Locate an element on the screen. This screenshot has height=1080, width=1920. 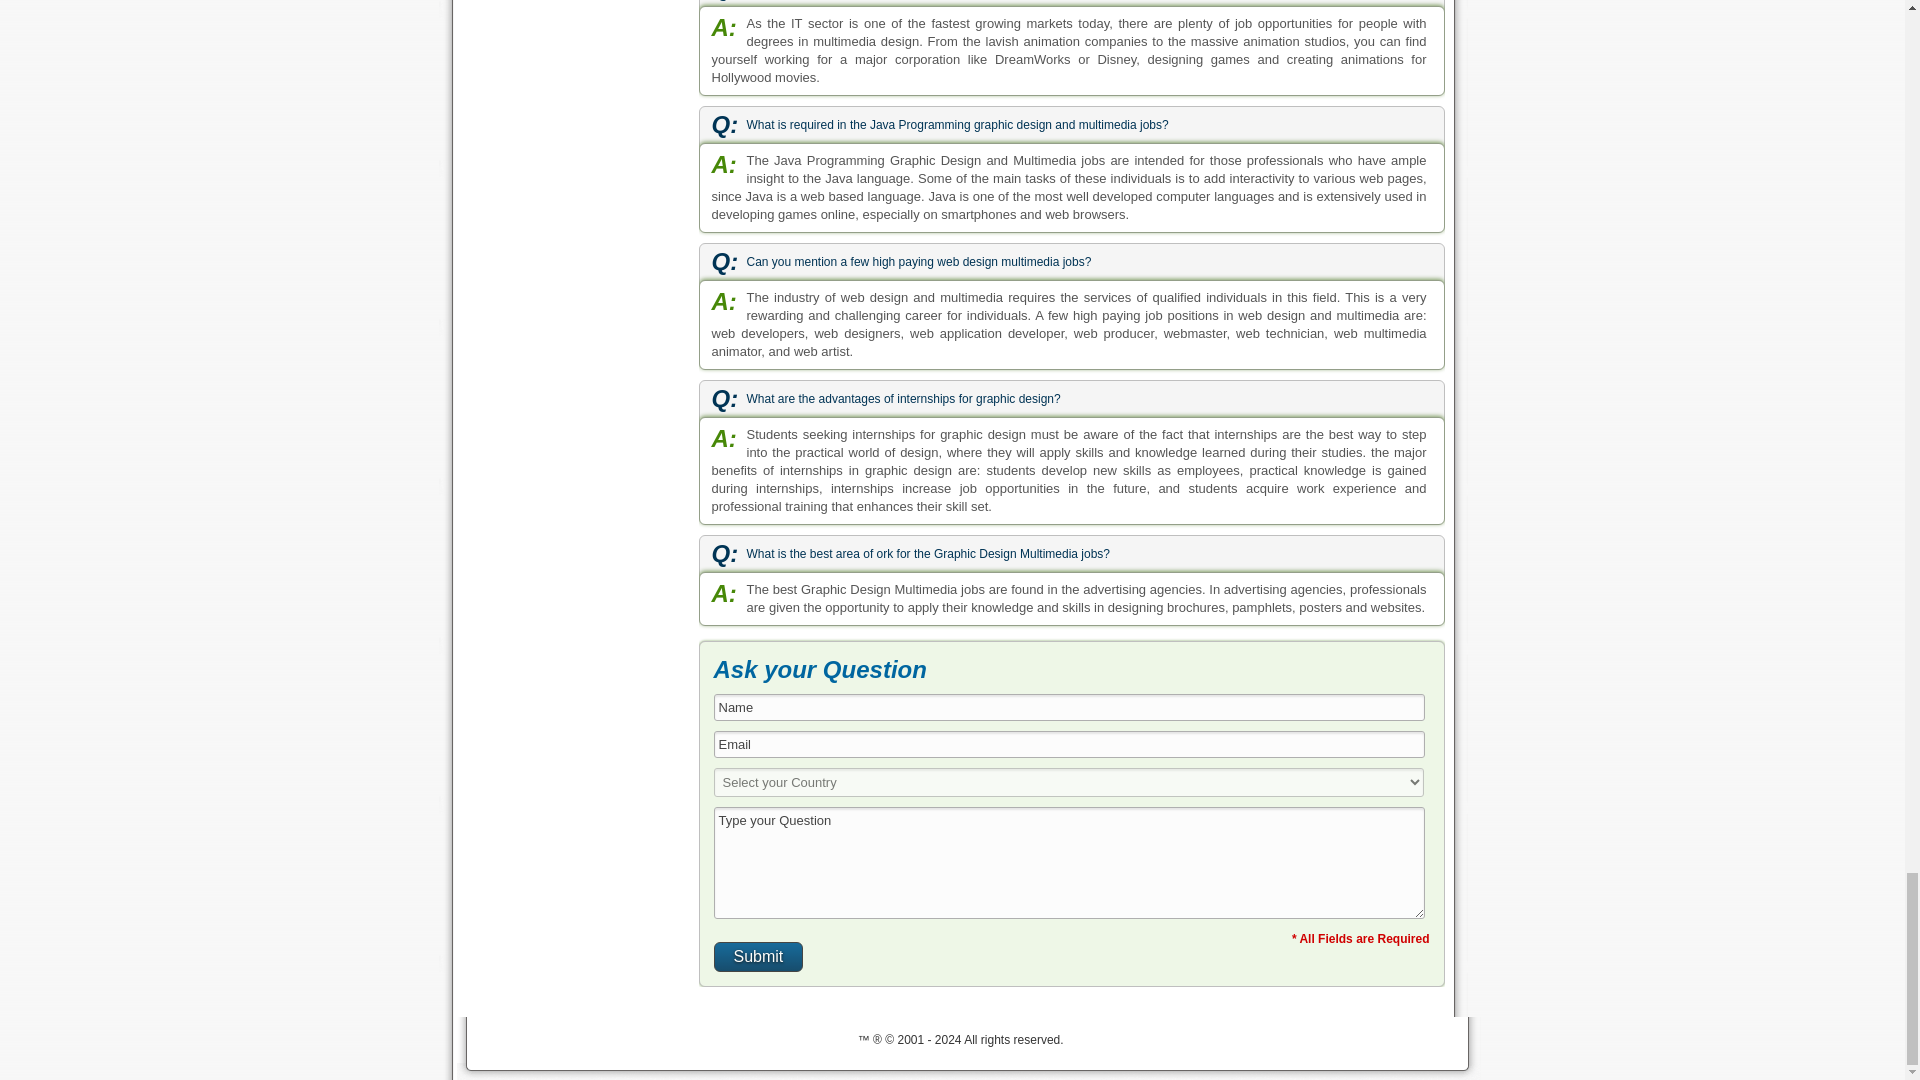
Submit is located at coordinates (759, 956).